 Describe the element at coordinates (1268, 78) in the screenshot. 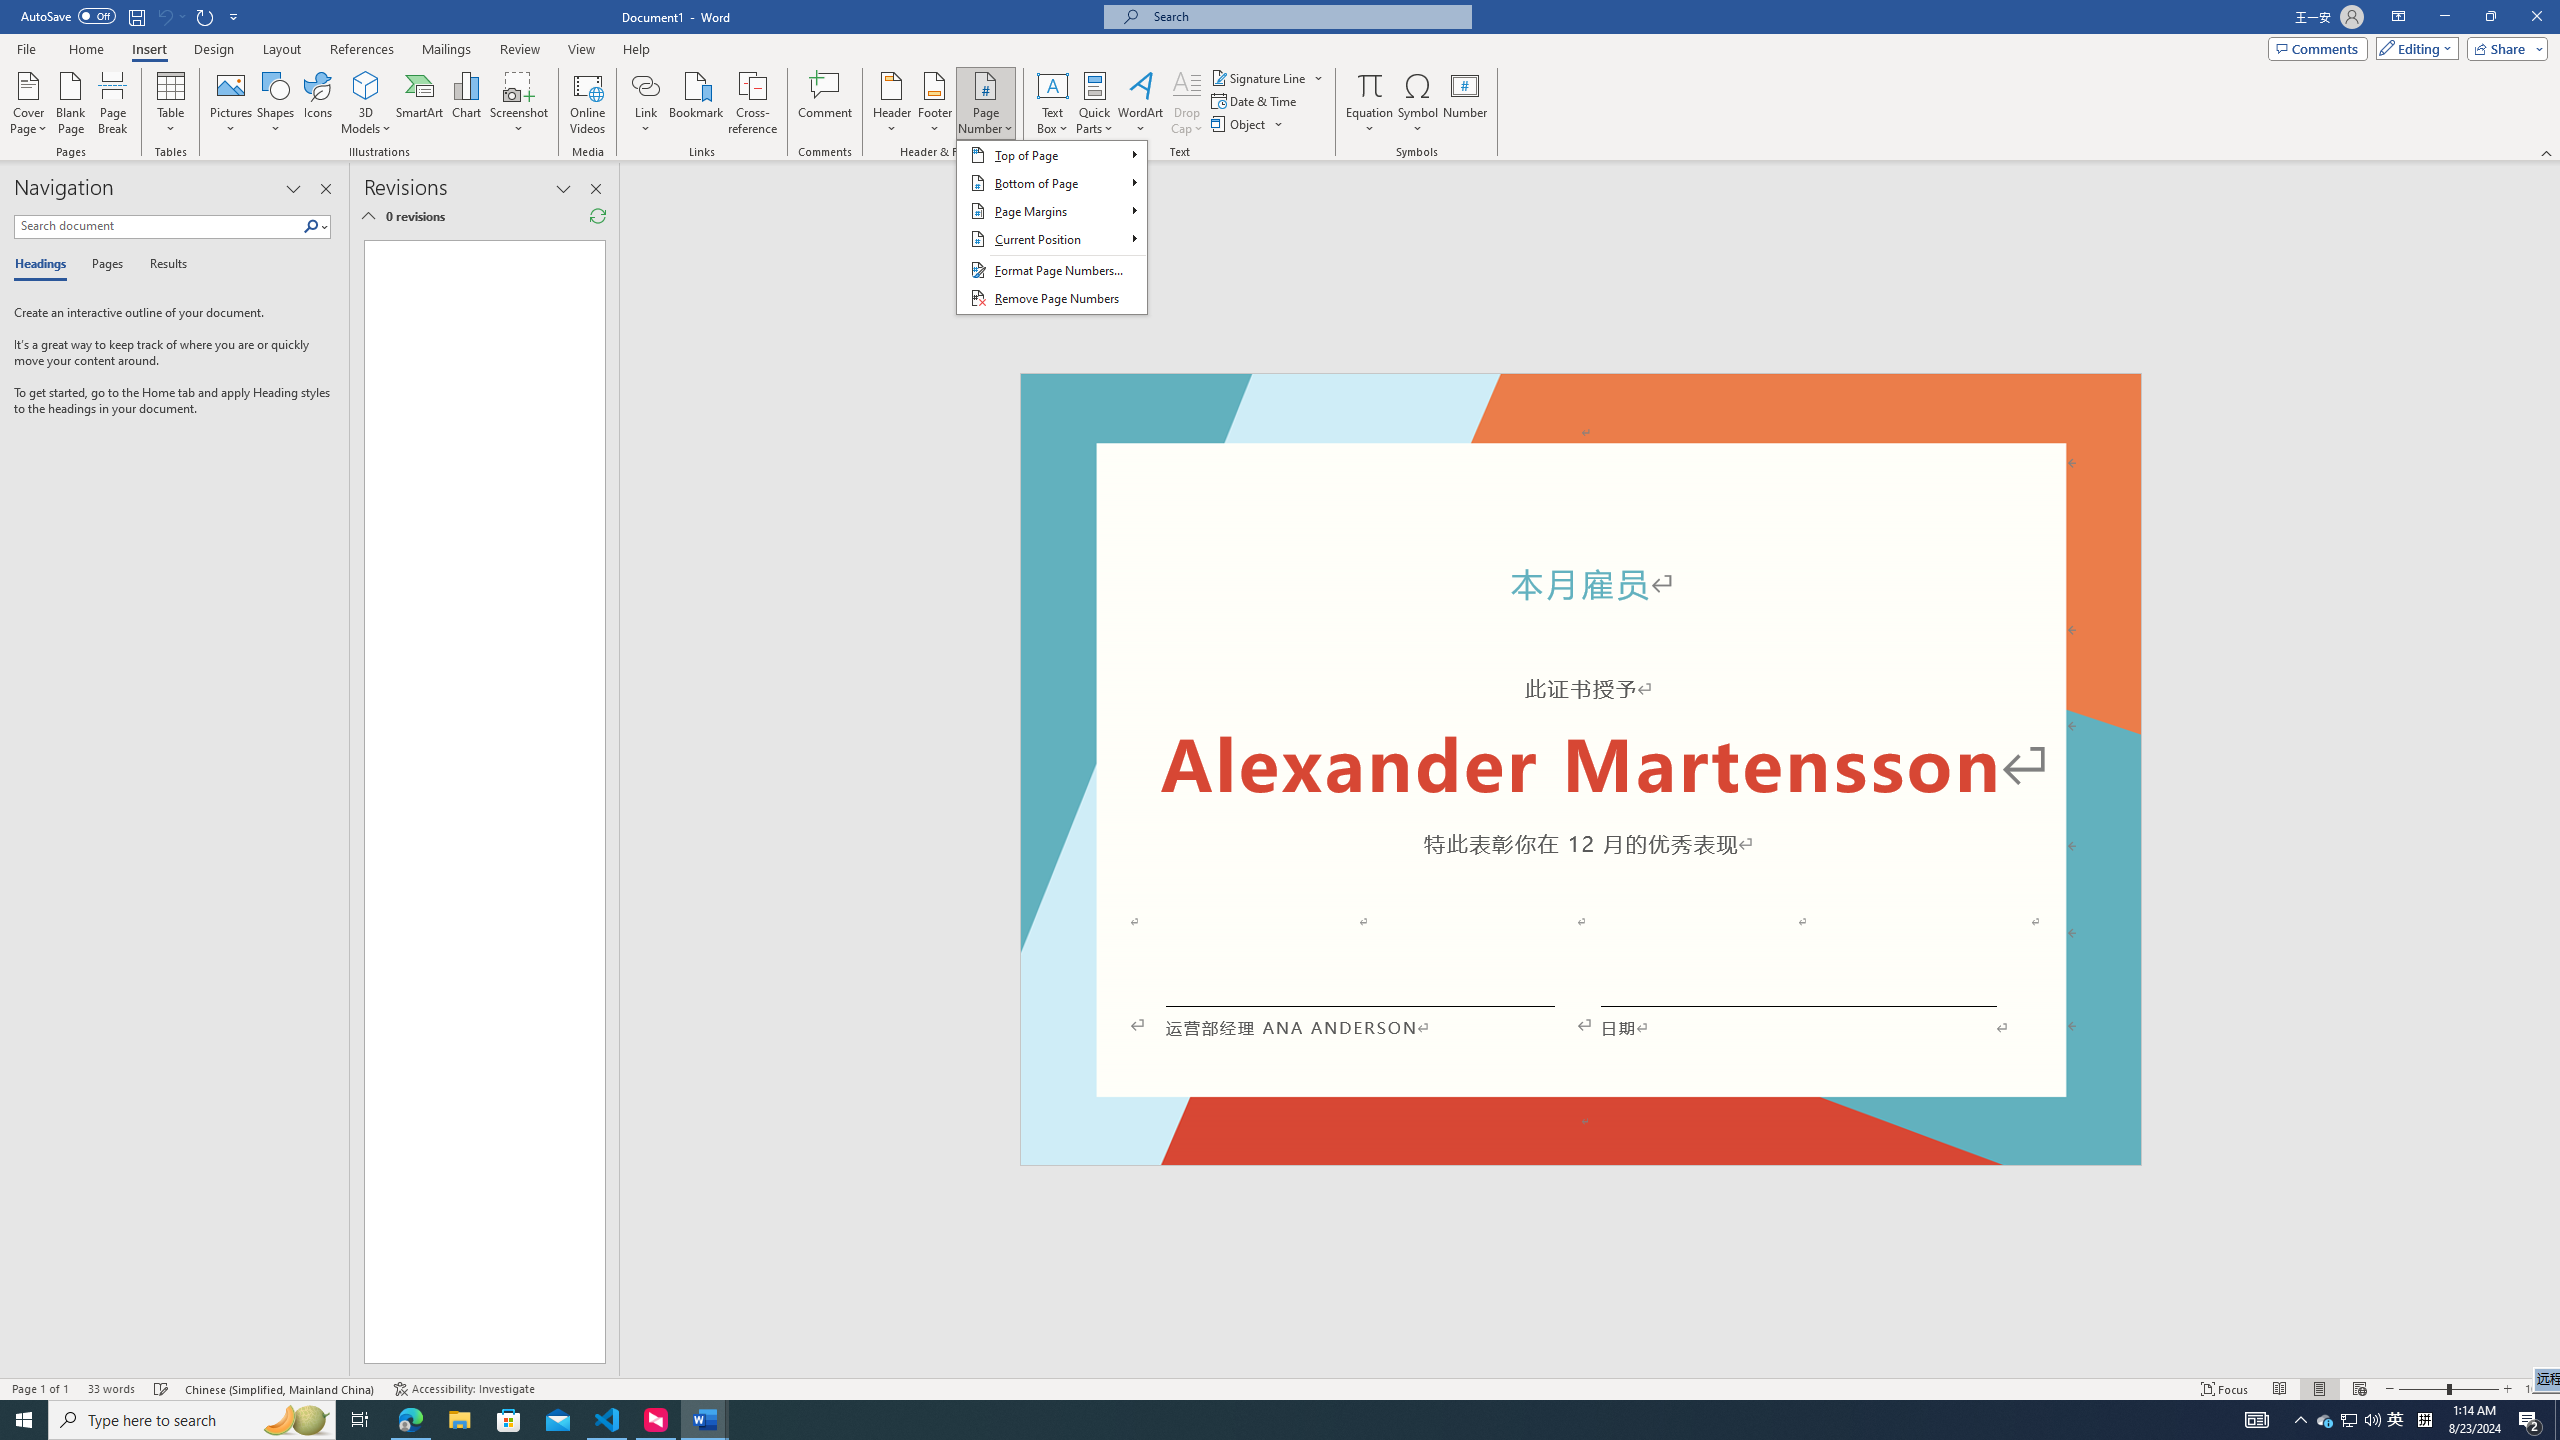

I see `Signature Line` at that location.